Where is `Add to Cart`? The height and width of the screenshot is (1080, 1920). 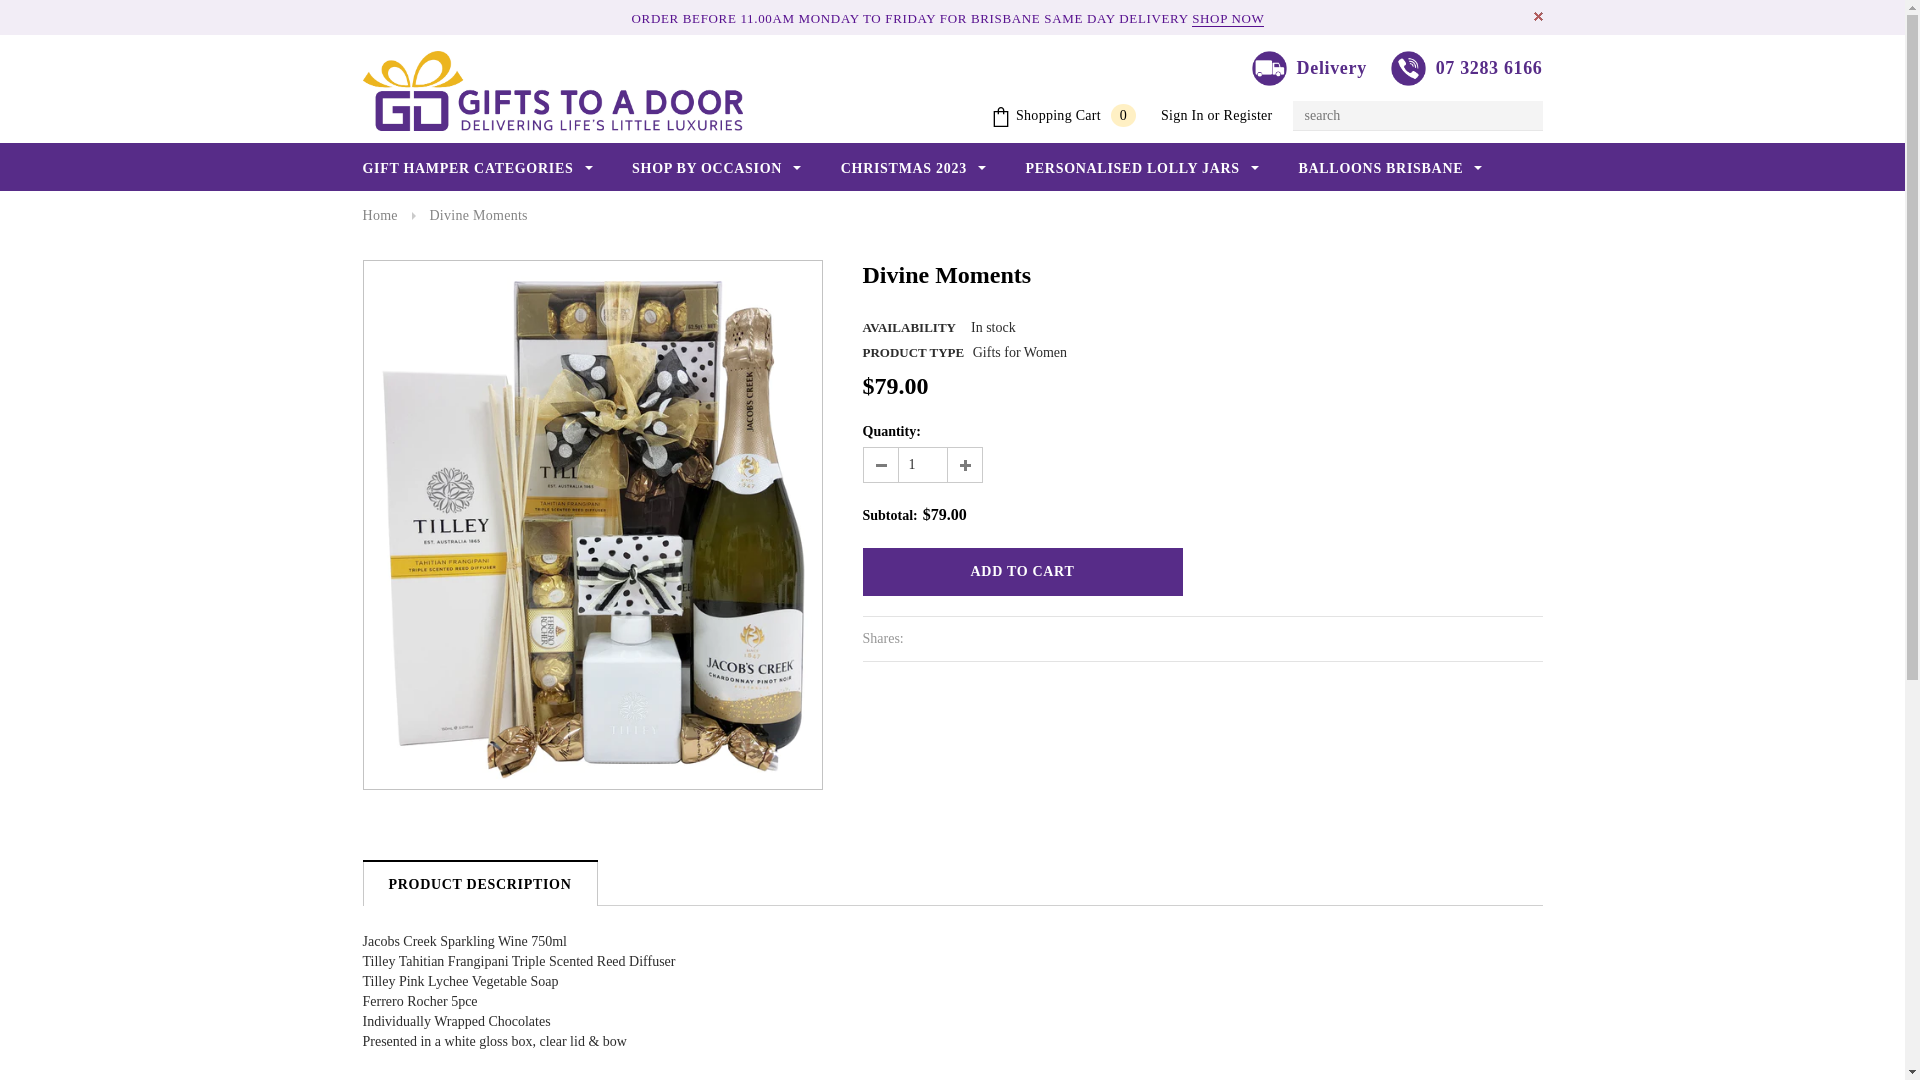
Add to Cart is located at coordinates (1022, 572).